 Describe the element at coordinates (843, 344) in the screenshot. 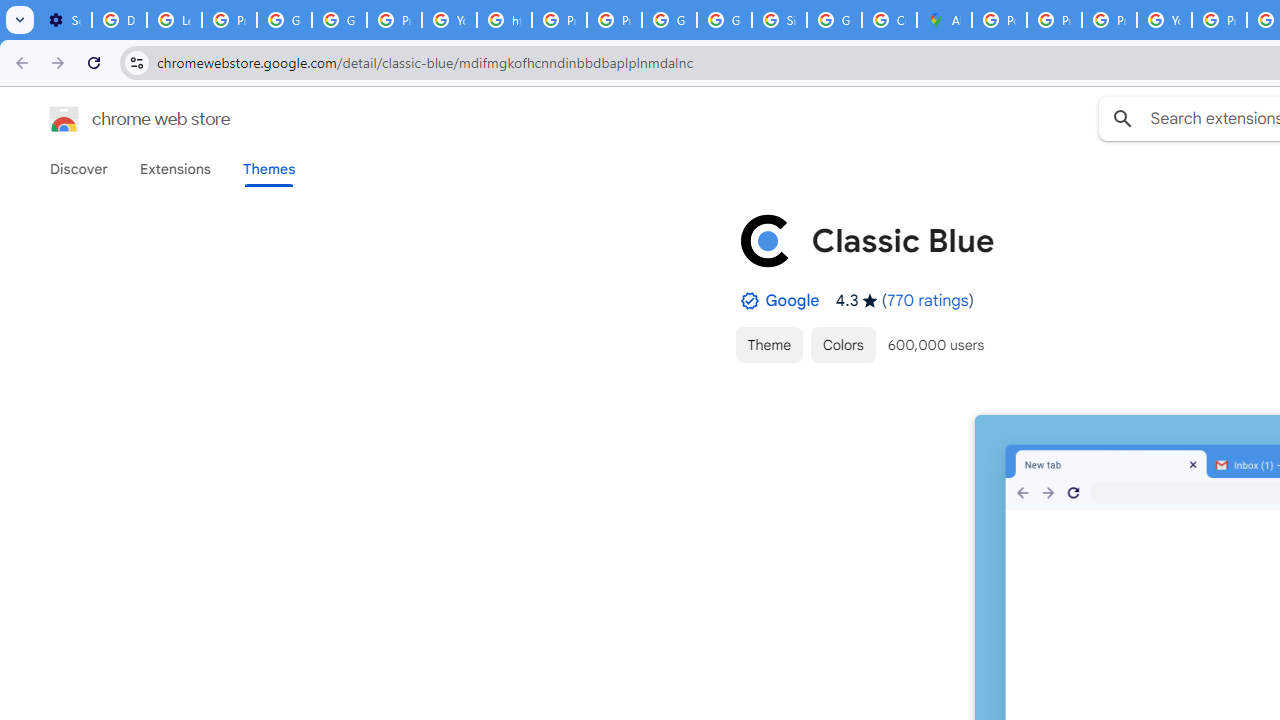

I see `Colors` at that location.